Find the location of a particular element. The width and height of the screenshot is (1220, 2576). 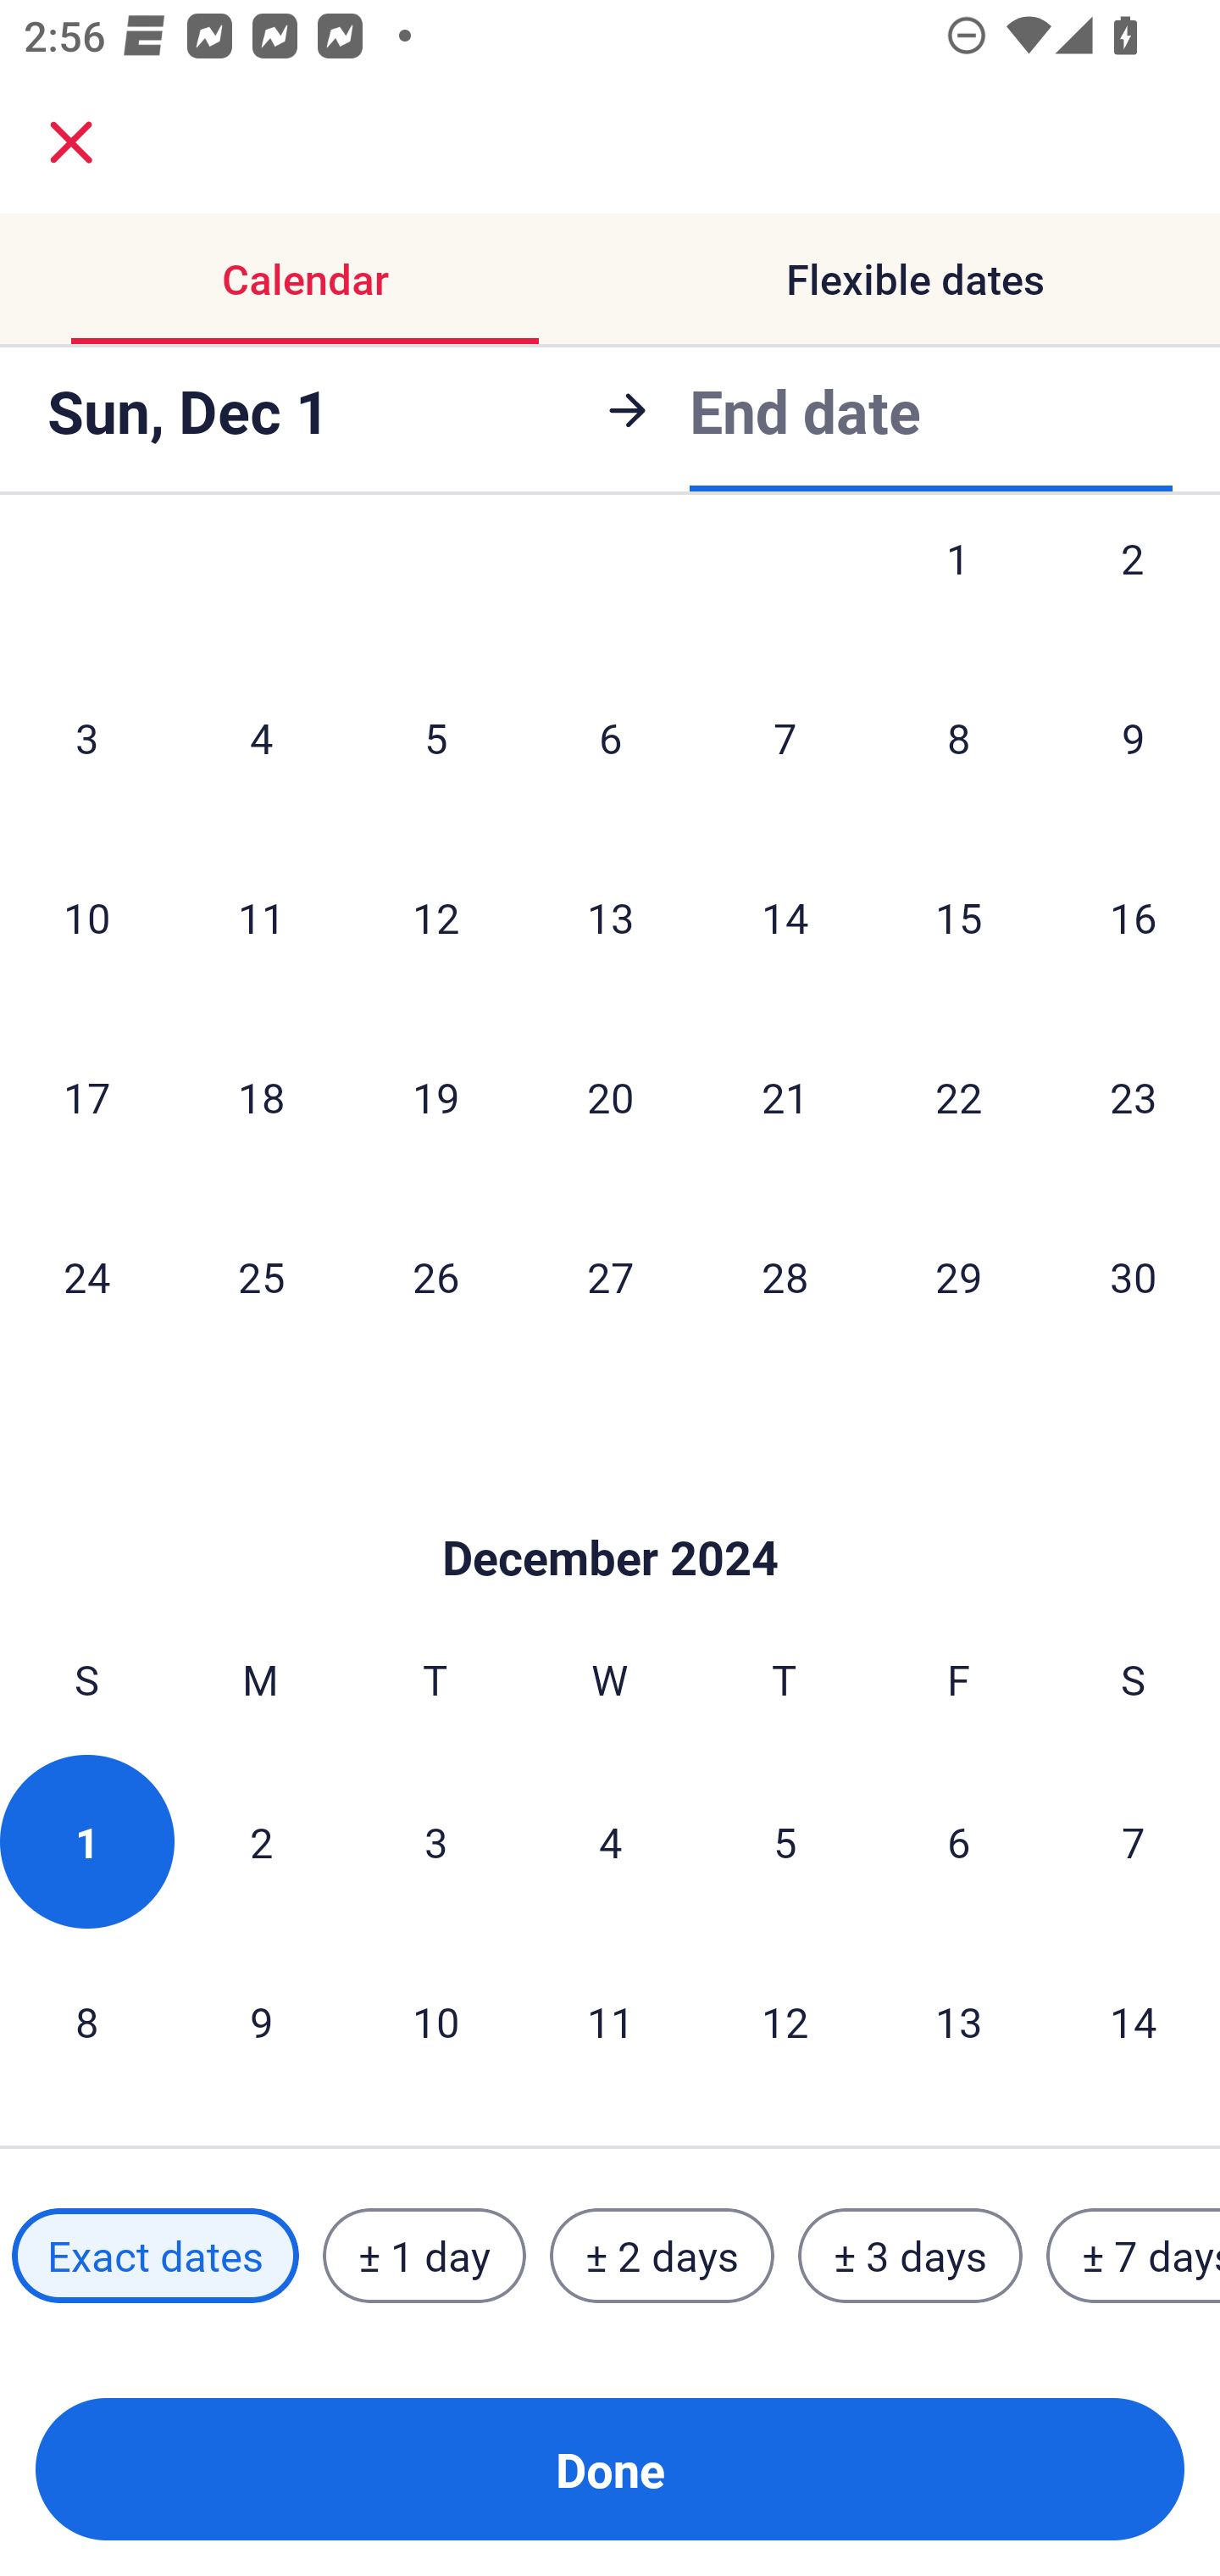

4 Wednesday, December 4, 2024 is located at coordinates (610, 1841).